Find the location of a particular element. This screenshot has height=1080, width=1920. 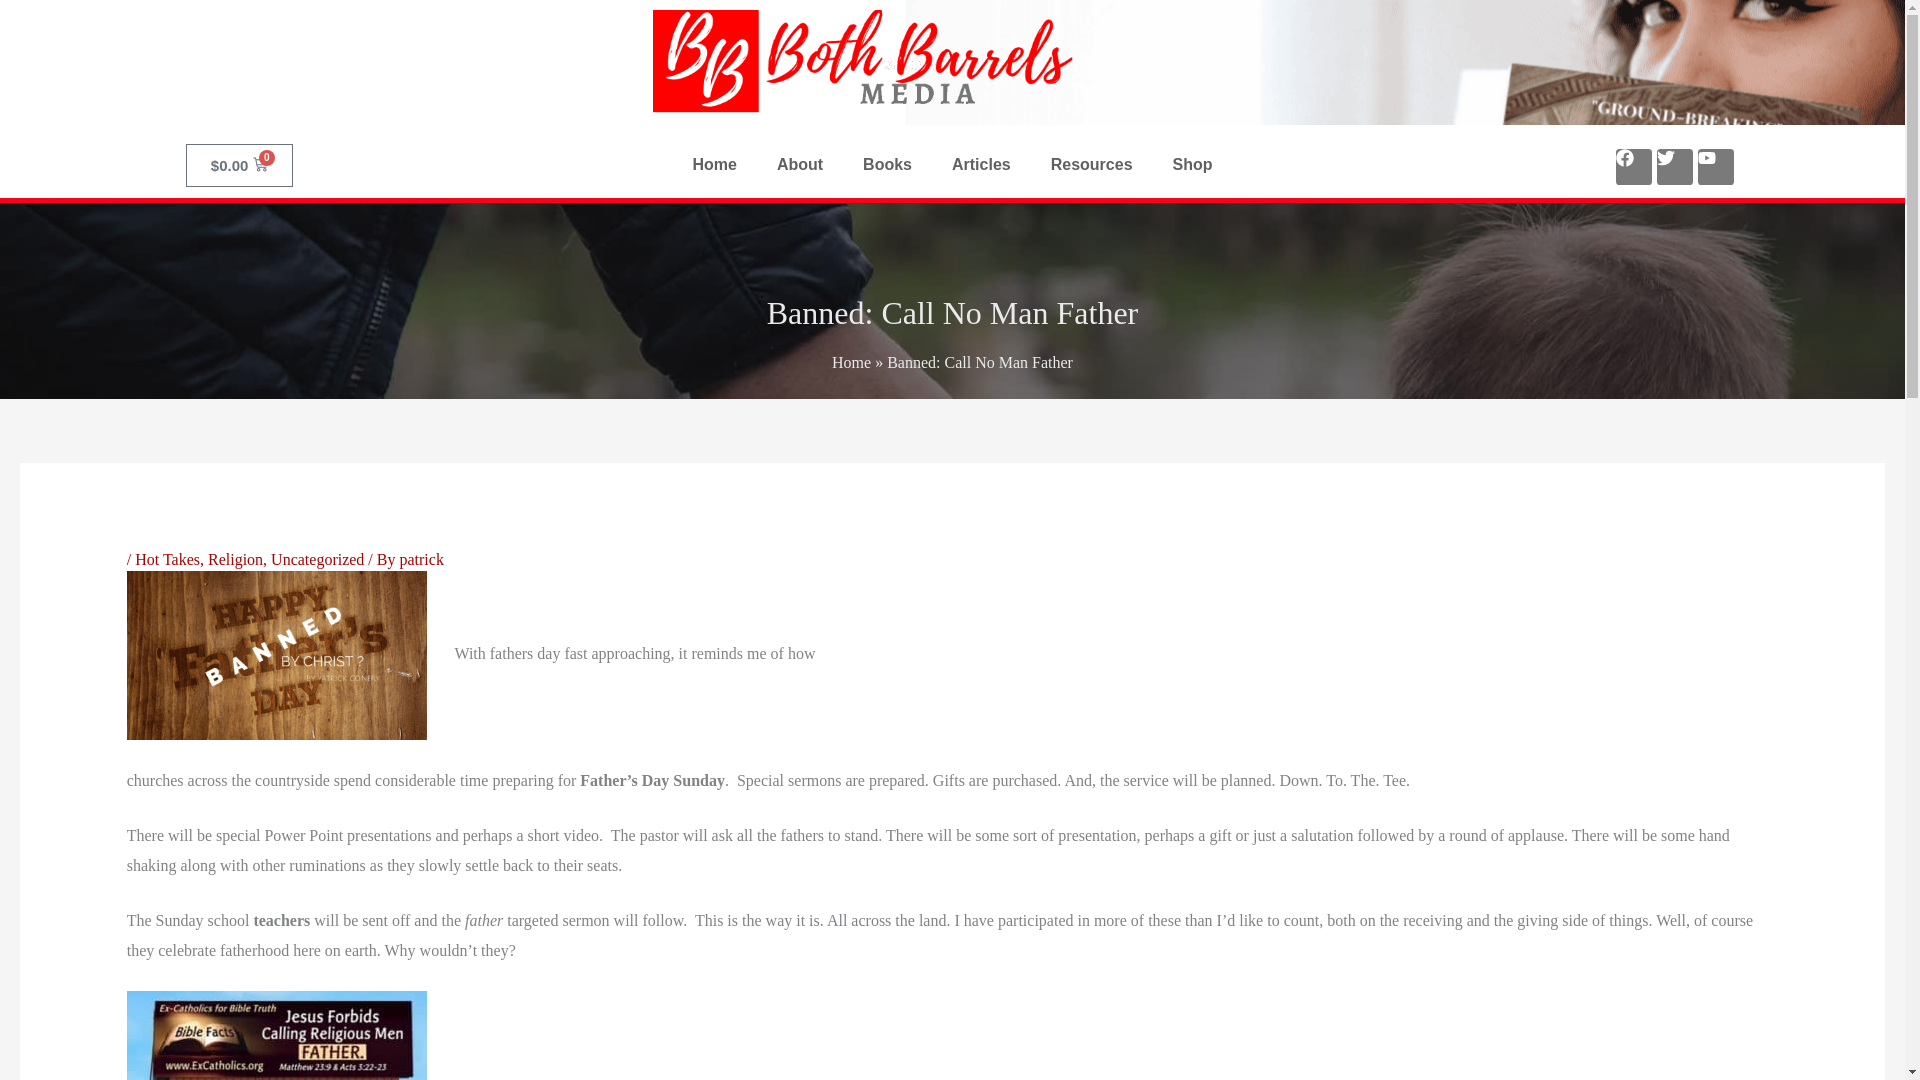

Resources is located at coordinates (1092, 164).